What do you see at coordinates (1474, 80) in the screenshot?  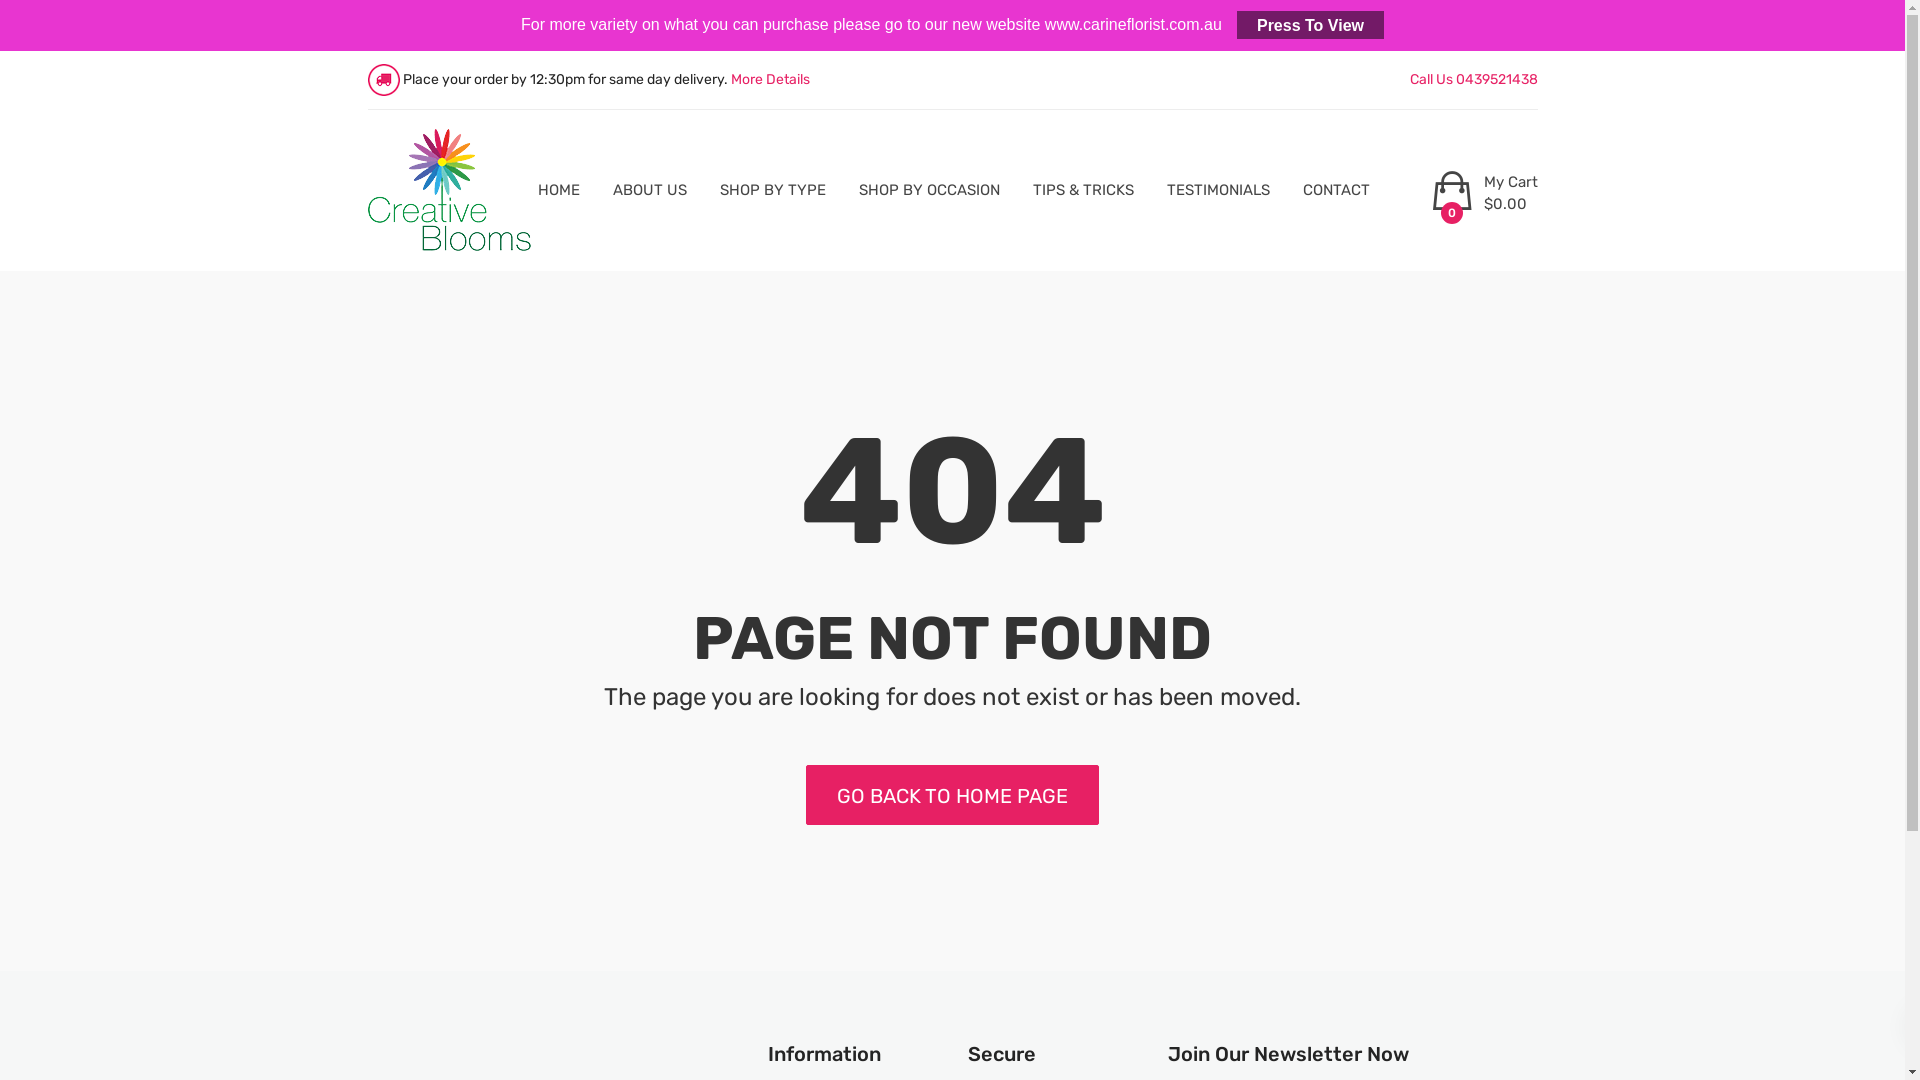 I see `Call Us 0439521438` at bounding box center [1474, 80].